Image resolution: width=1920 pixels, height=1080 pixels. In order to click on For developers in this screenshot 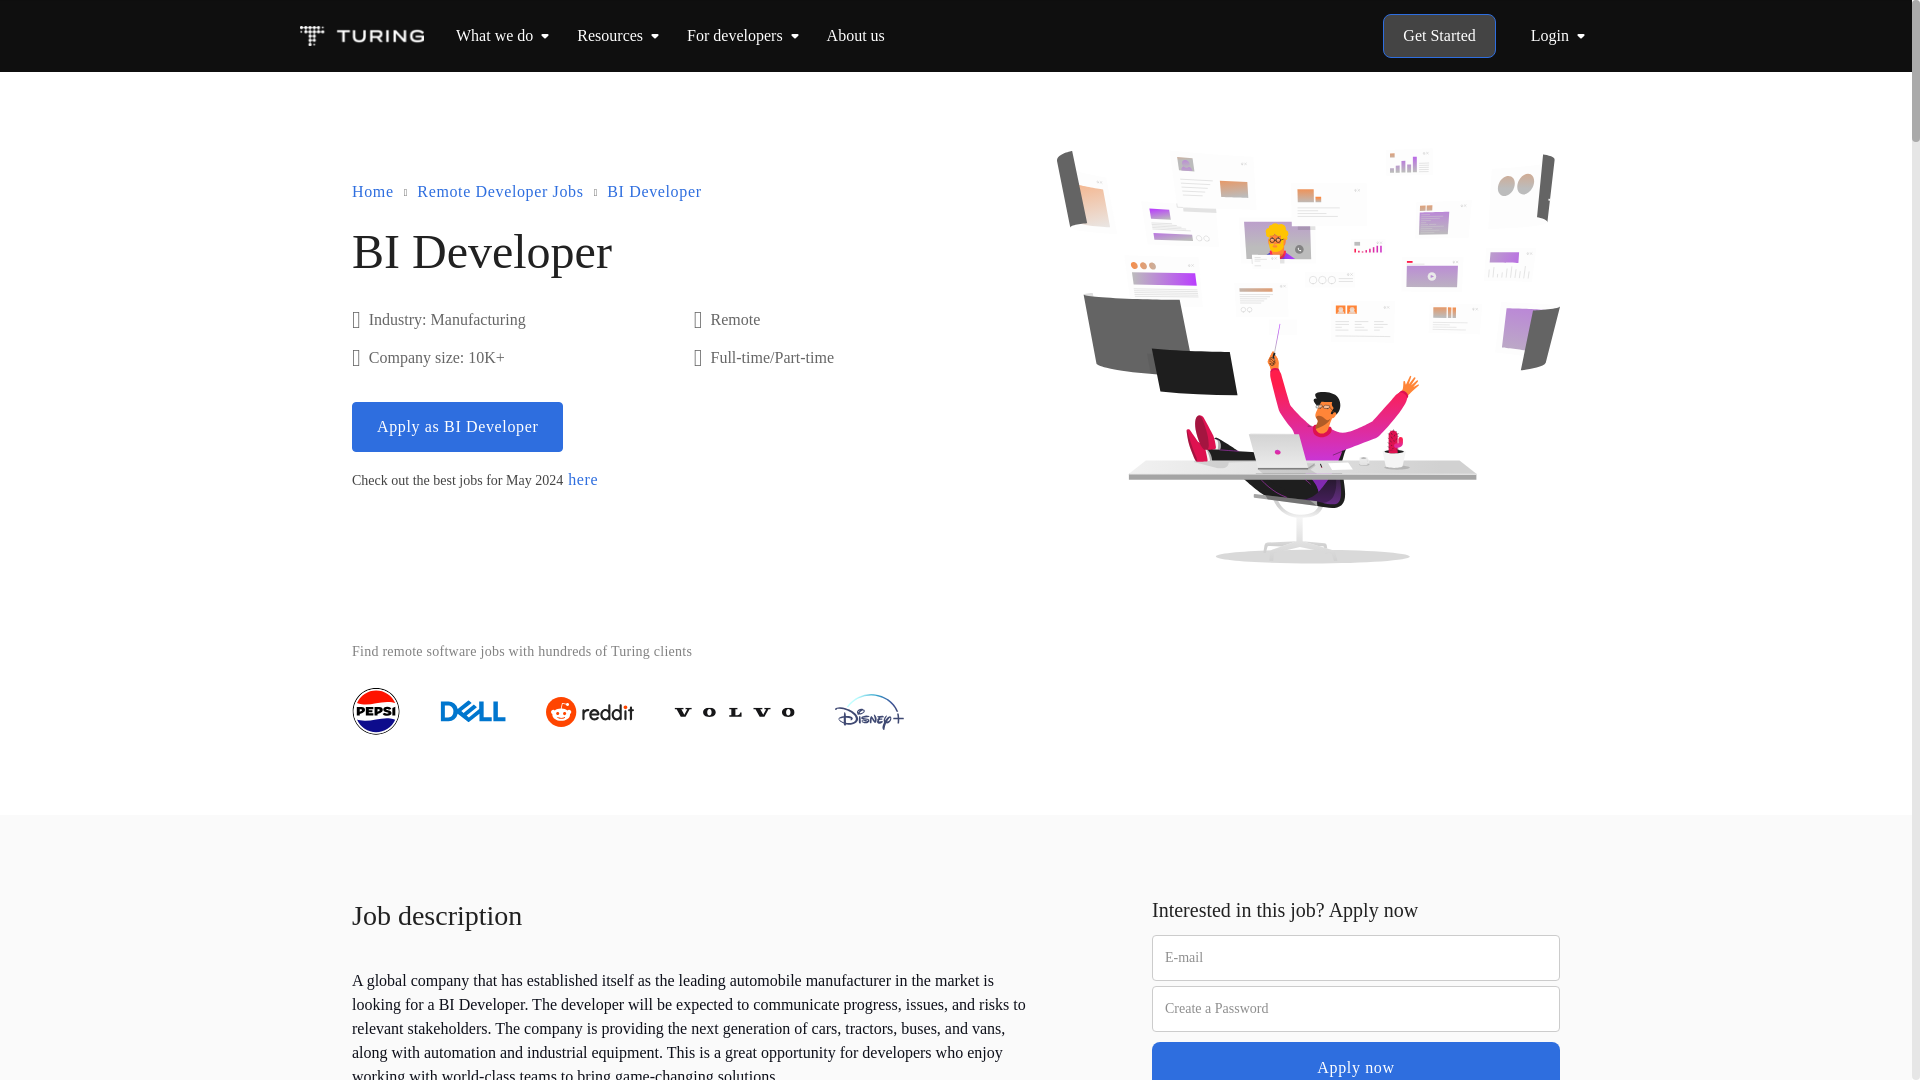, I will do `click(735, 35)`.